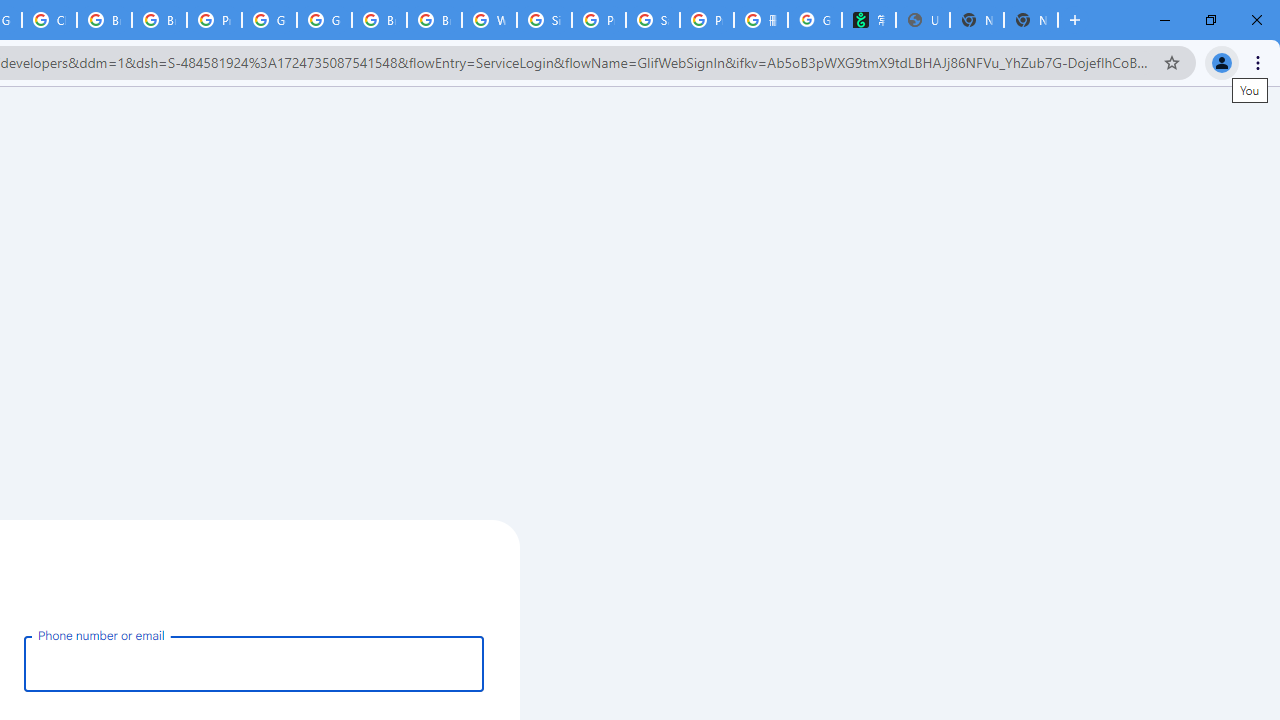 This screenshot has height=720, width=1280. What do you see at coordinates (380, 20) in the screenshot?
I see `Browse Chrome as a guest - Computer - Google Chrome Help` at bounding box center [380, 20].